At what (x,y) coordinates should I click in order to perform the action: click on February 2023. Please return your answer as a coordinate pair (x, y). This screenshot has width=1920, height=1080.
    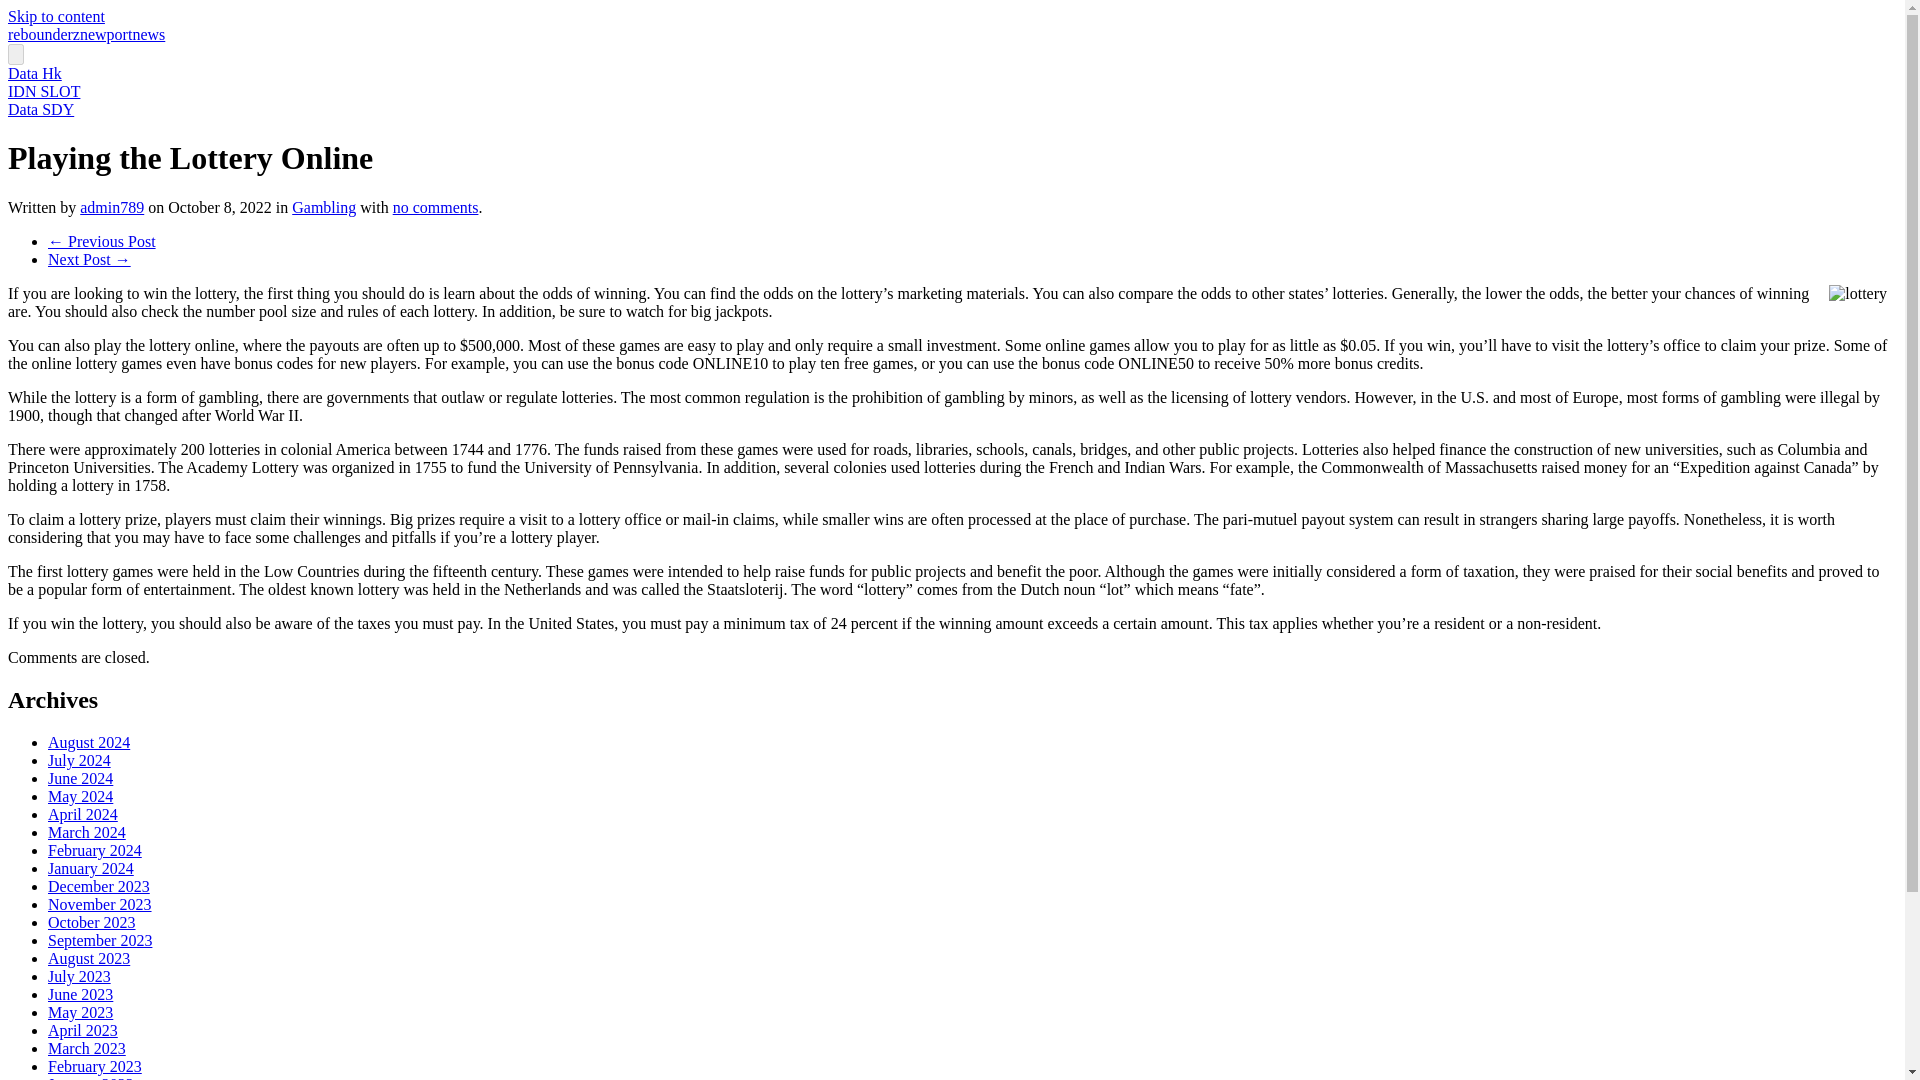
    Looking at the image, I should click on (95, 1066).